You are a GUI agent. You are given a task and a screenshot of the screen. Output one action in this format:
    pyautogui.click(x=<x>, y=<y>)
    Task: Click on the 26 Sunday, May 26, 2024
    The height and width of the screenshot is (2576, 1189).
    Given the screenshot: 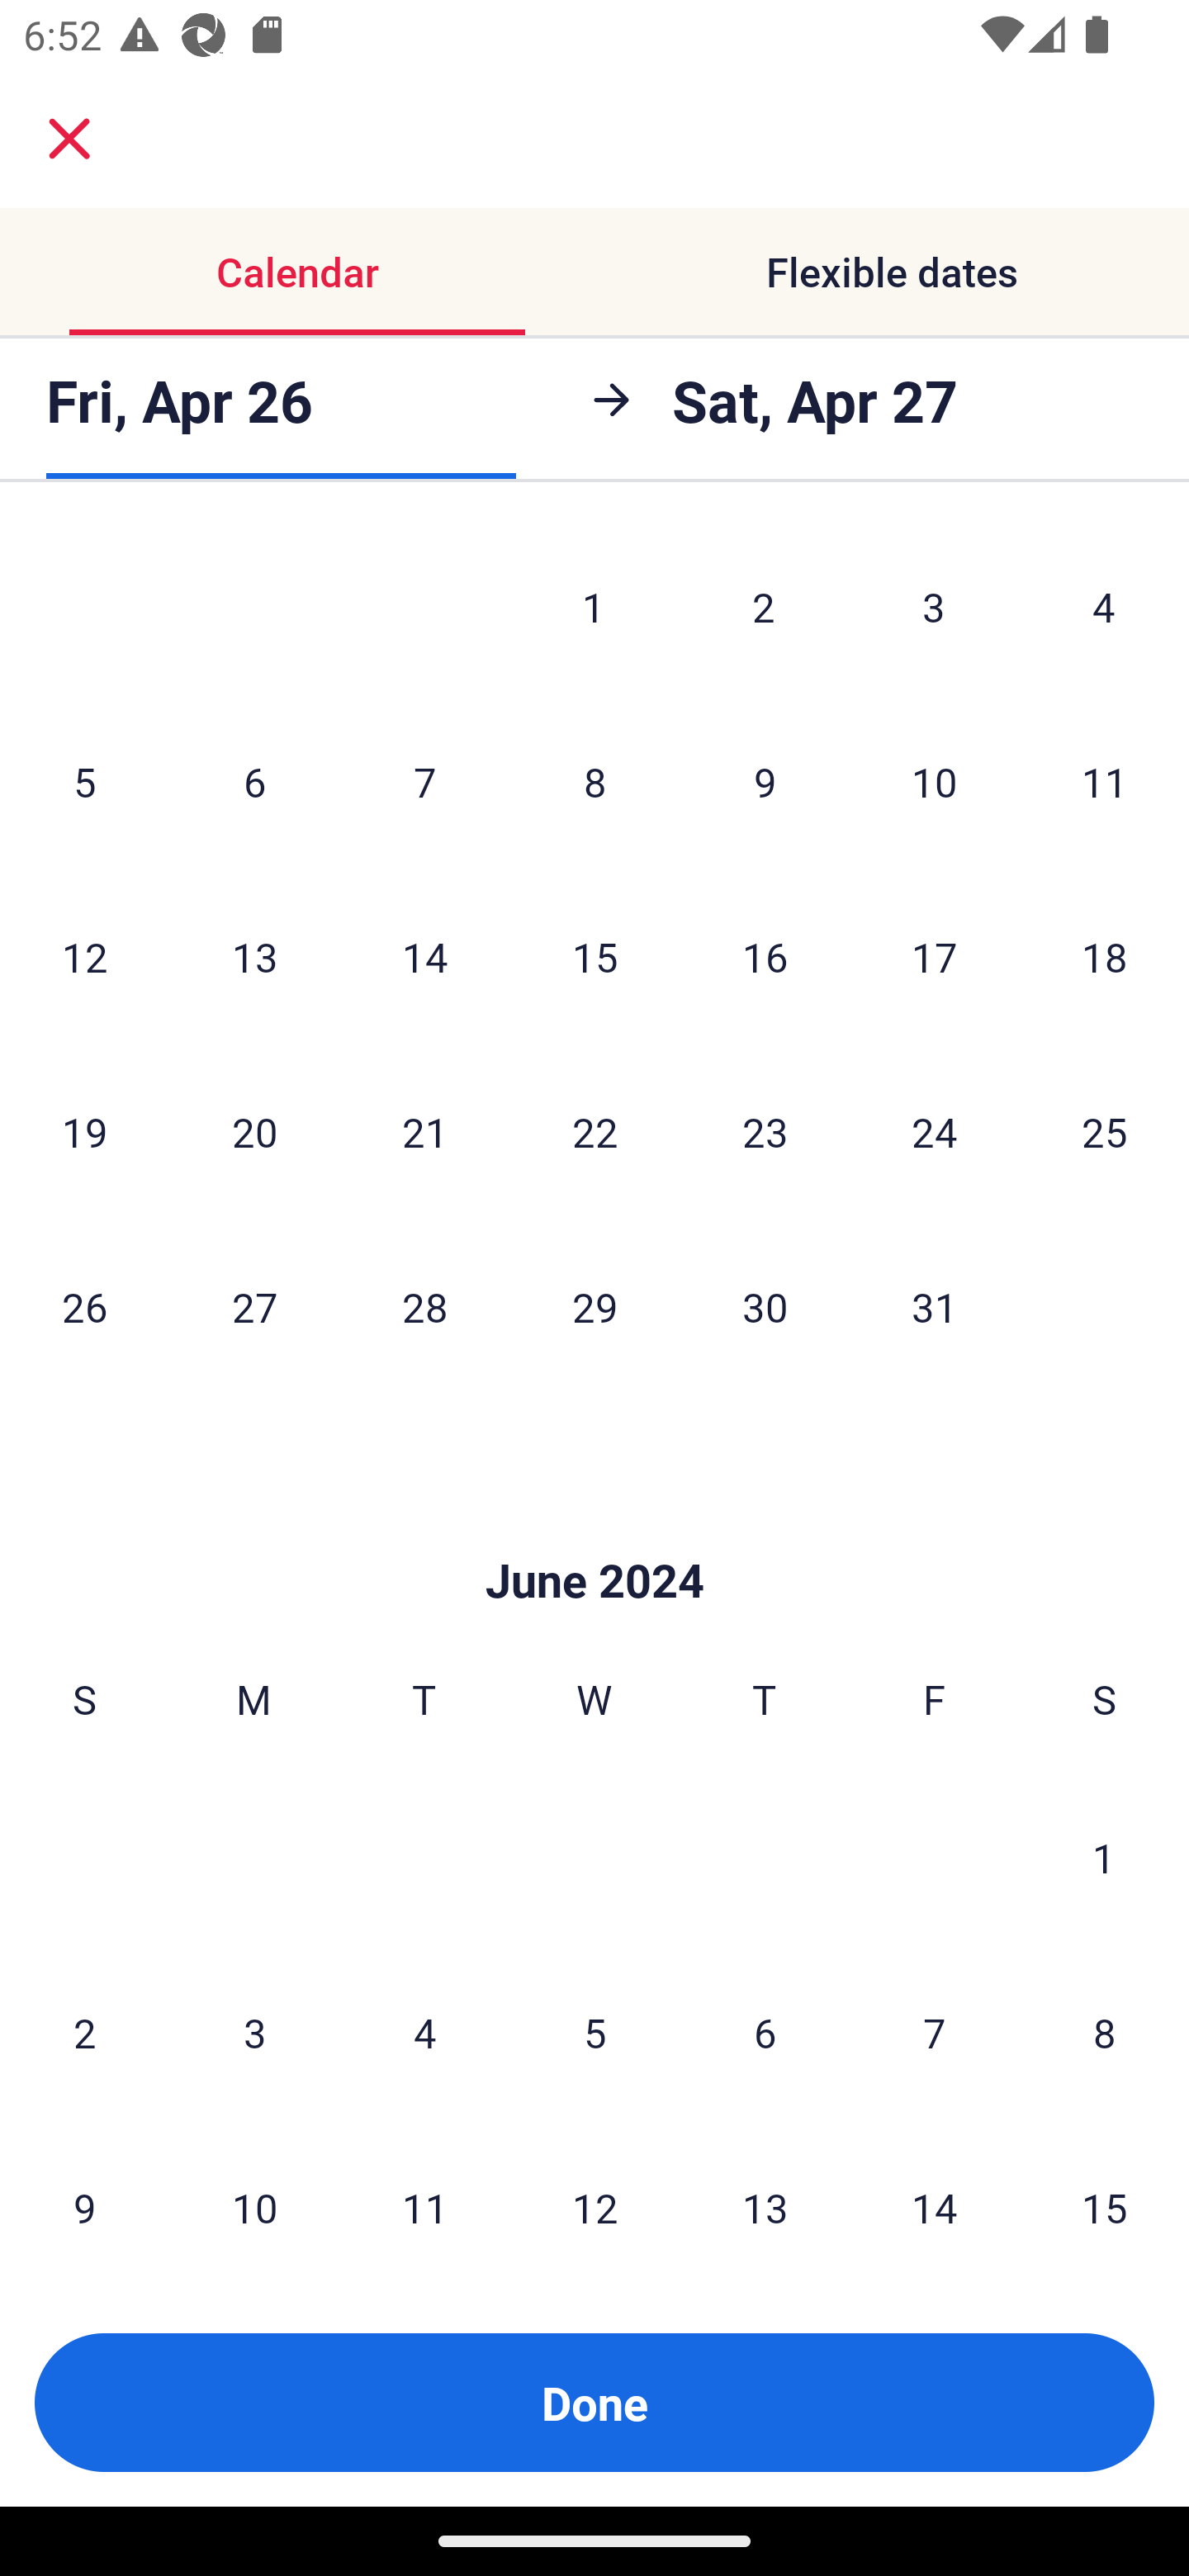 What is the action you would take?
    pyautogui.click(x=84, y=1305)
    